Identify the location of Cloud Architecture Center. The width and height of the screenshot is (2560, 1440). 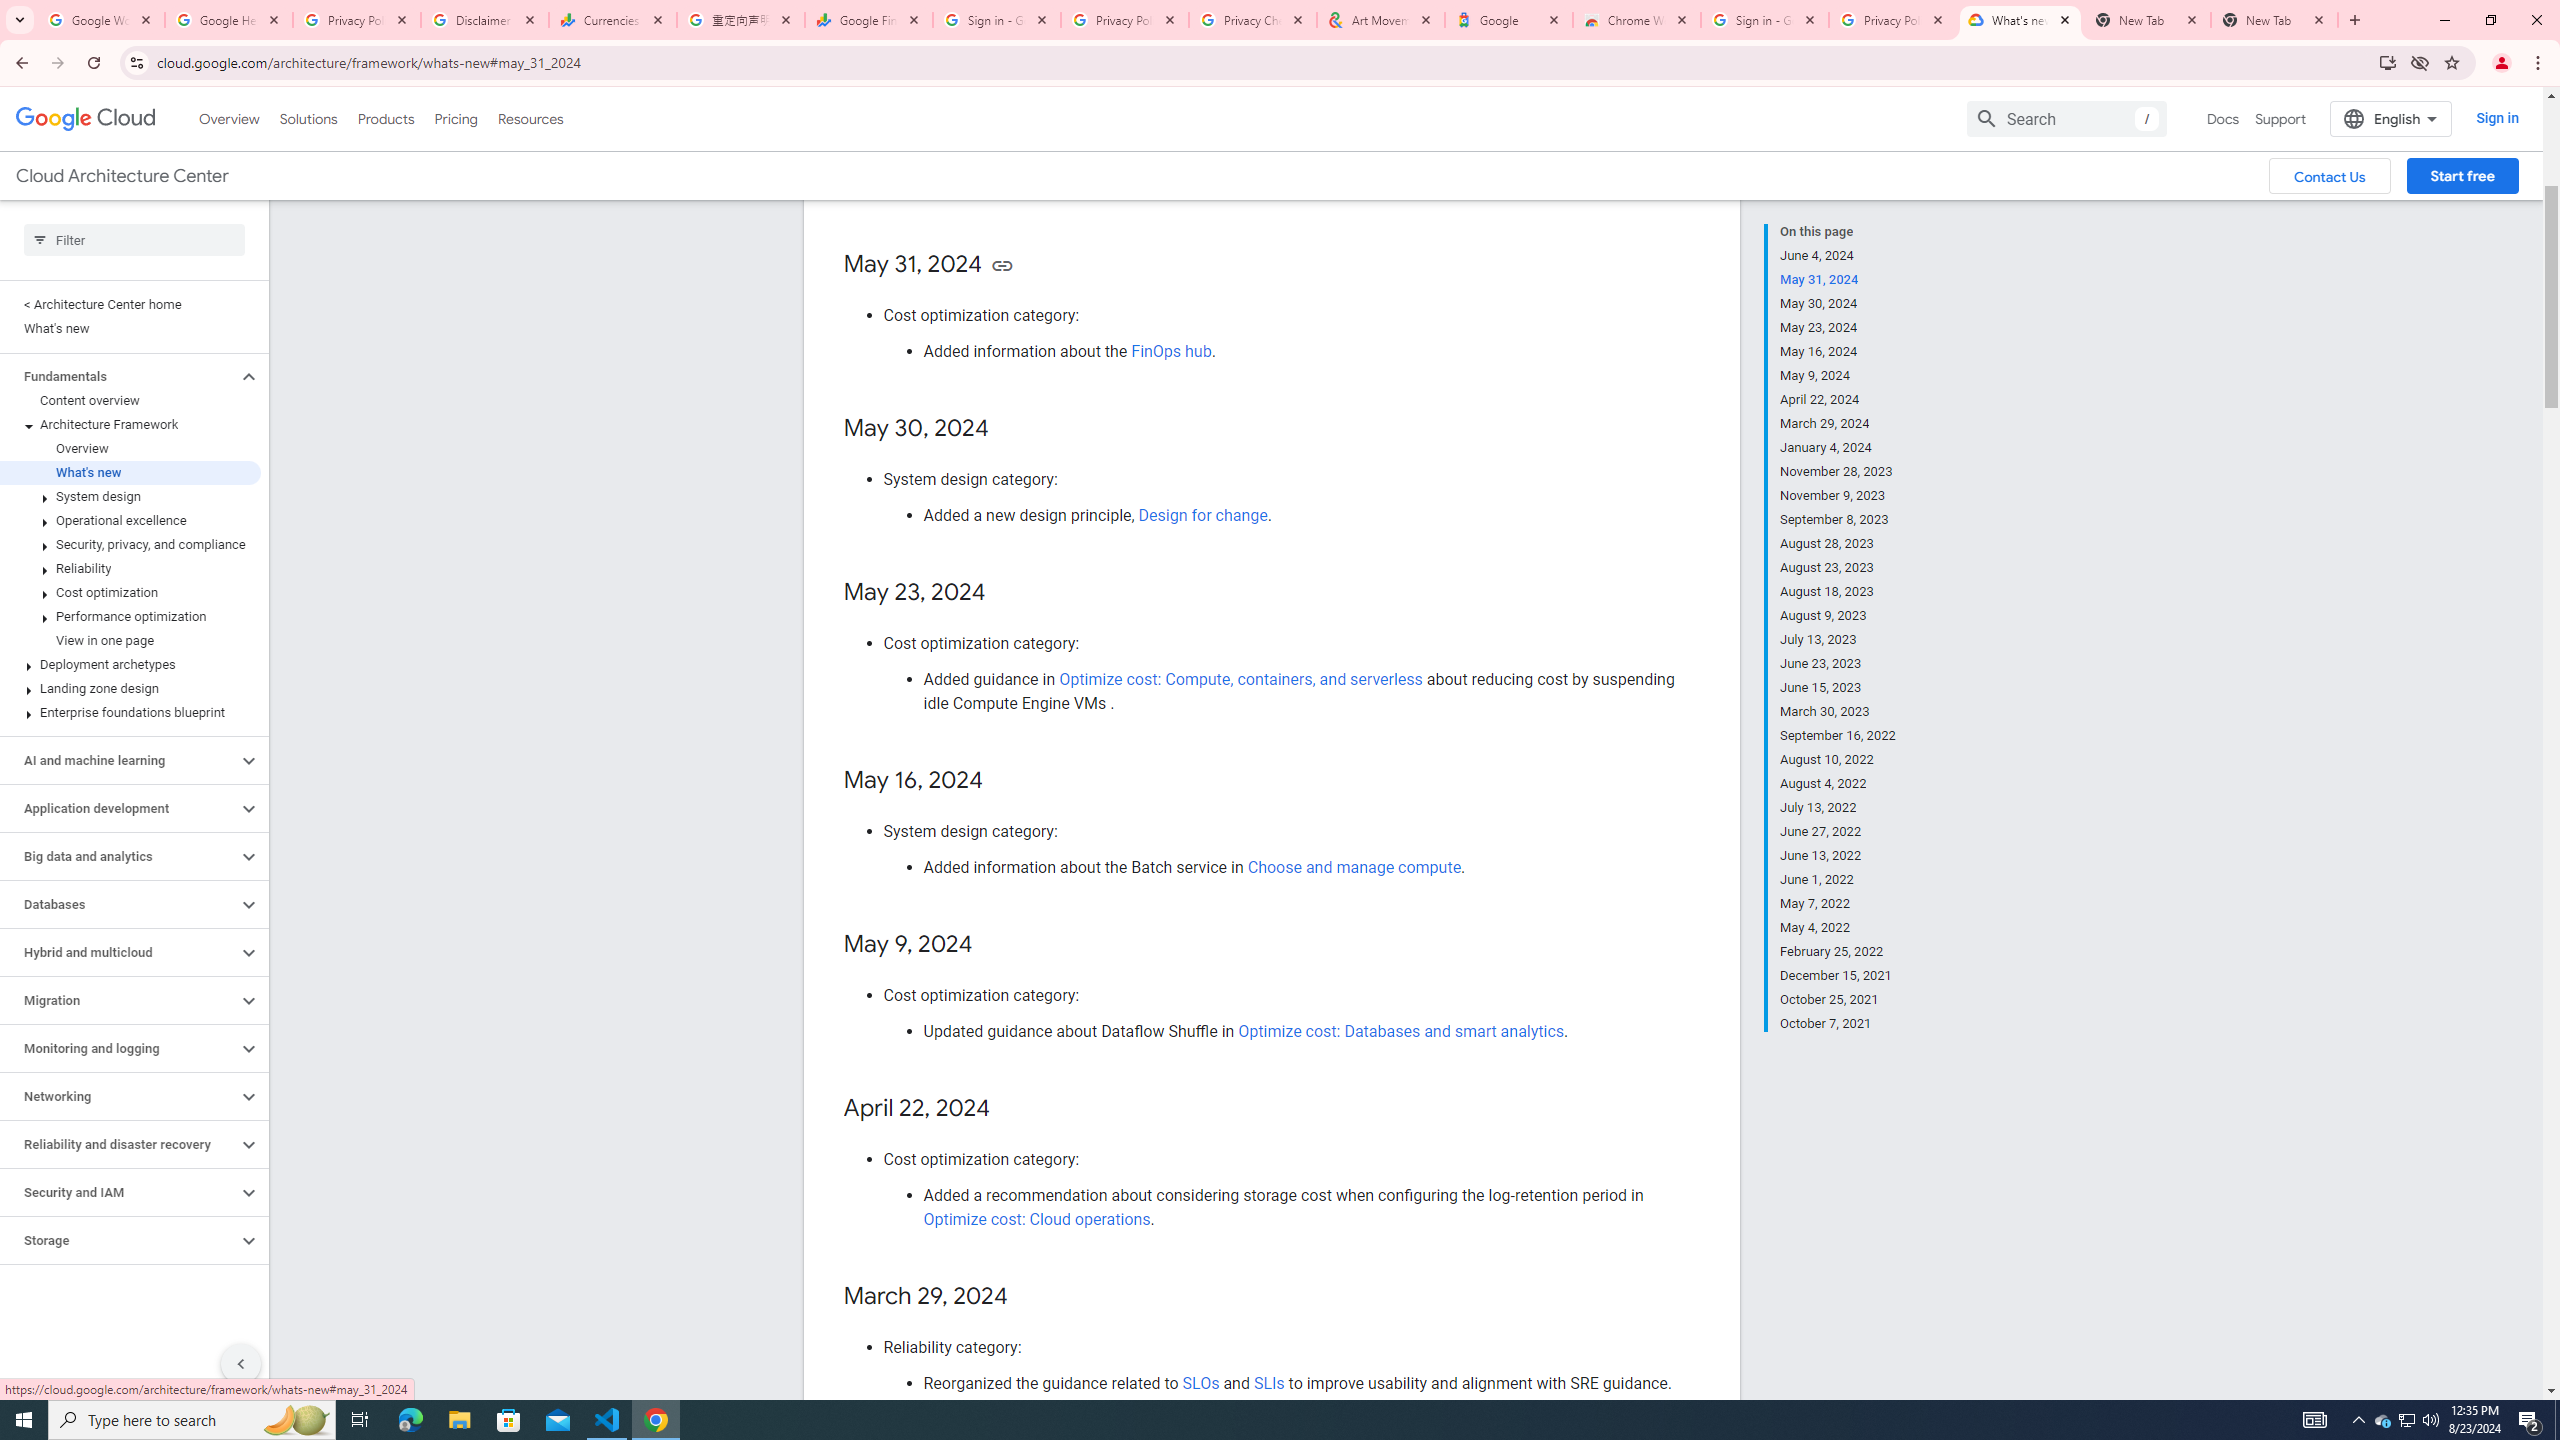
(121, 176).